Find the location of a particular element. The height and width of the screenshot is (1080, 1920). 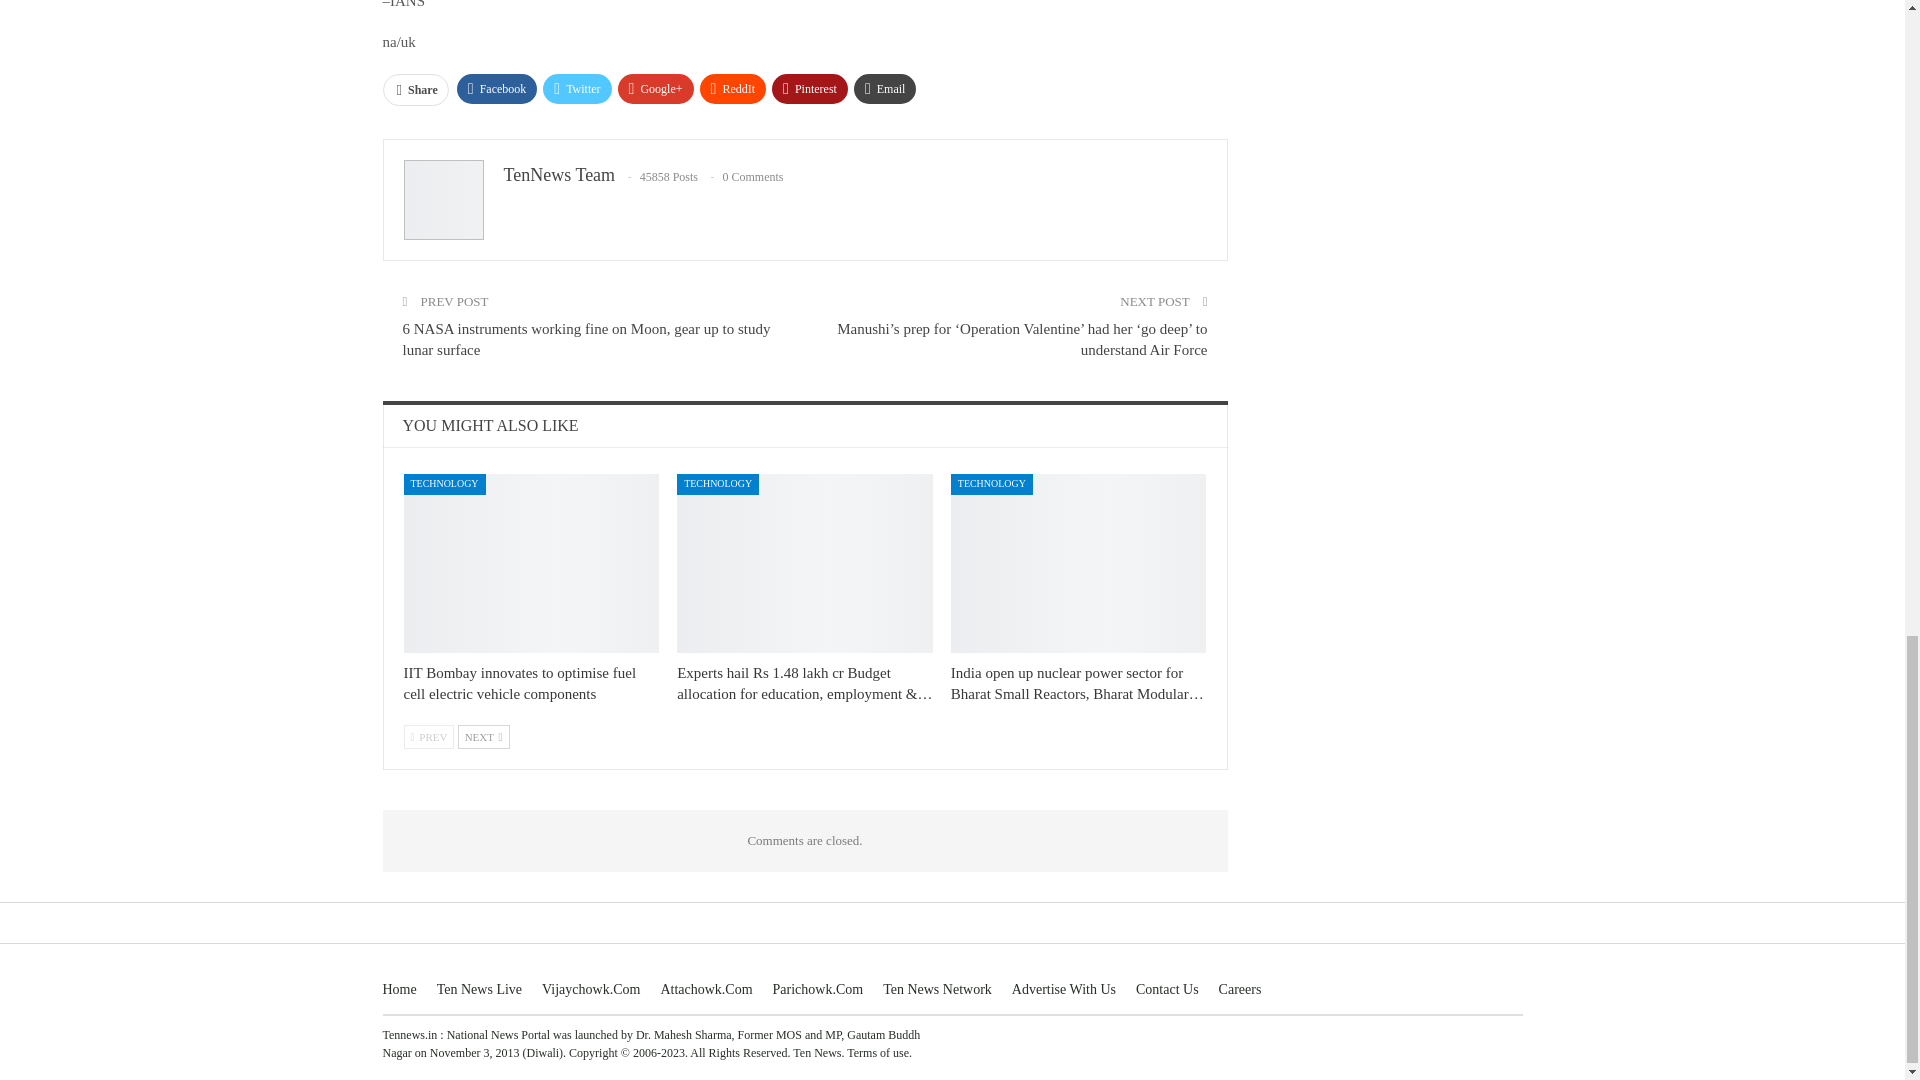

Previous is located at coordinates (429, 736).